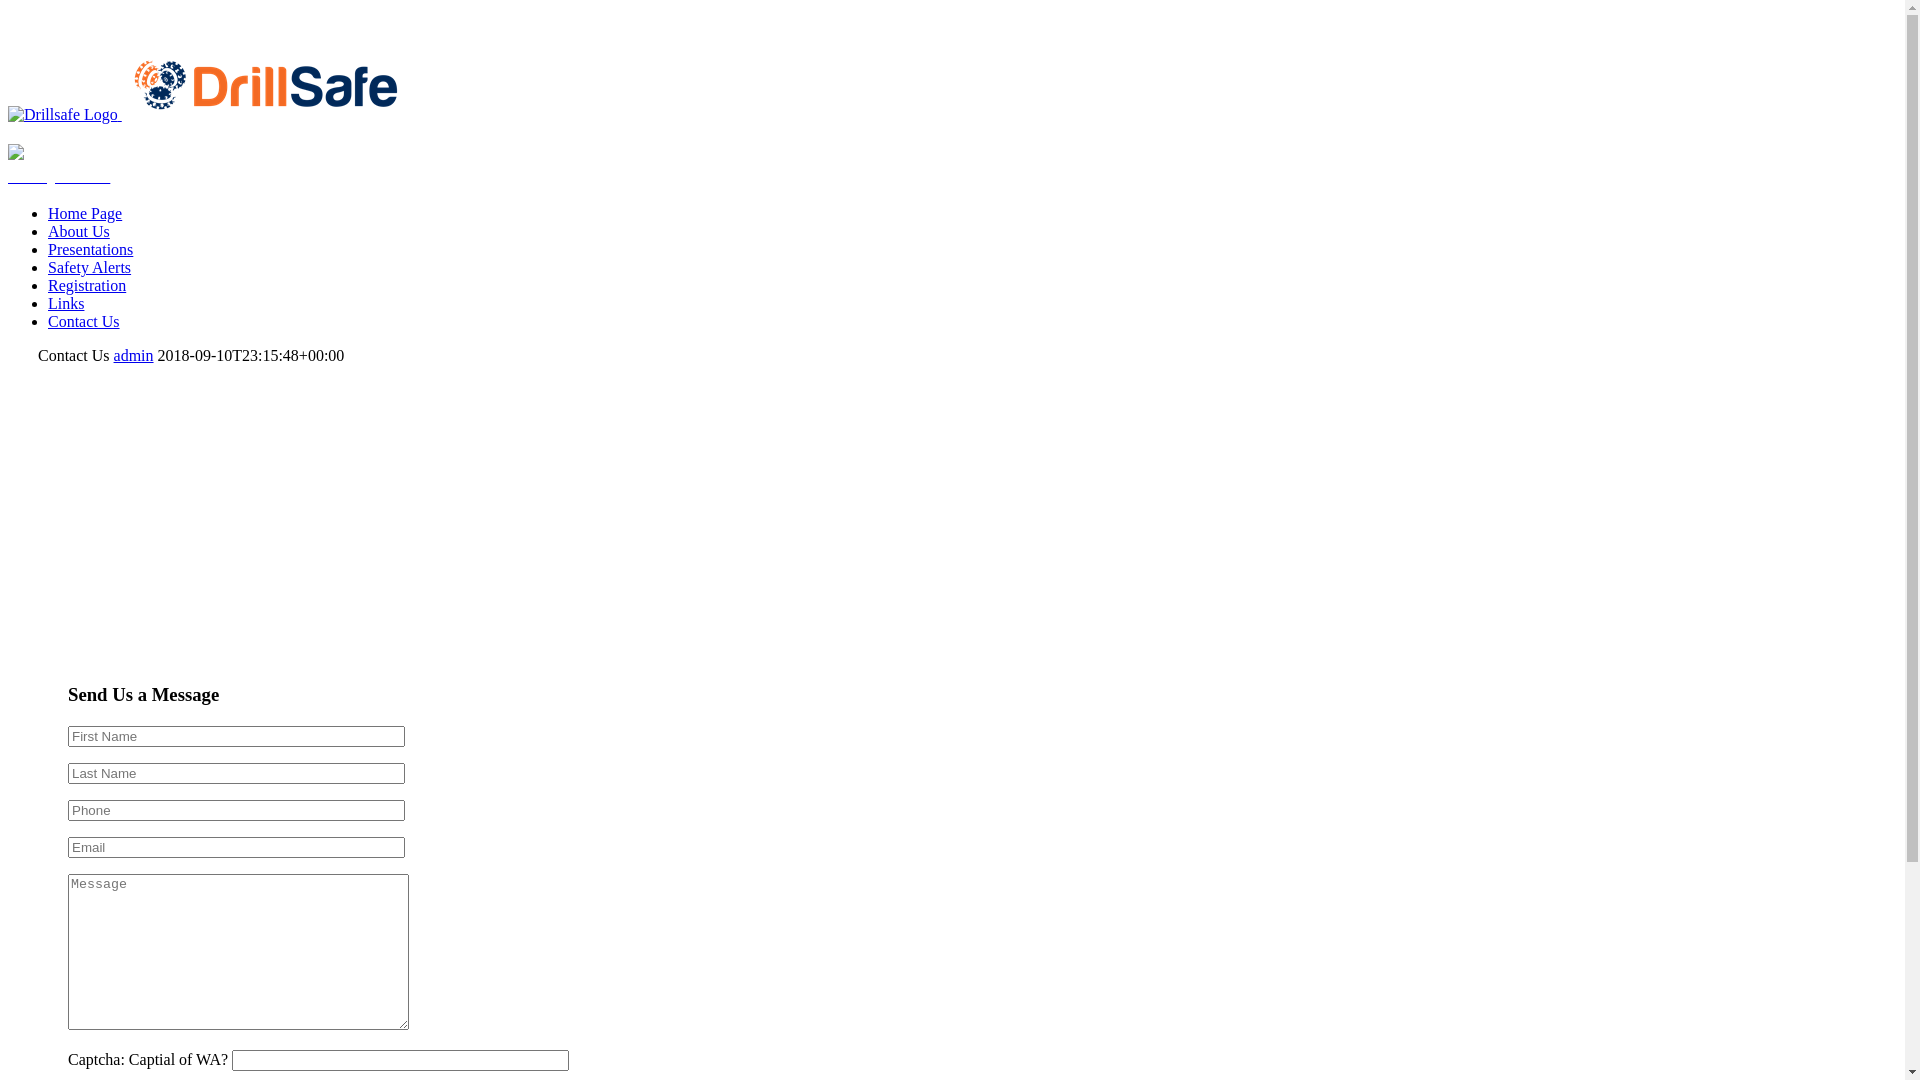 The image size is (1920, 1080). Describe the element at coordinates (84, 322) in the screenshot. I see `Contact Us` at that location.